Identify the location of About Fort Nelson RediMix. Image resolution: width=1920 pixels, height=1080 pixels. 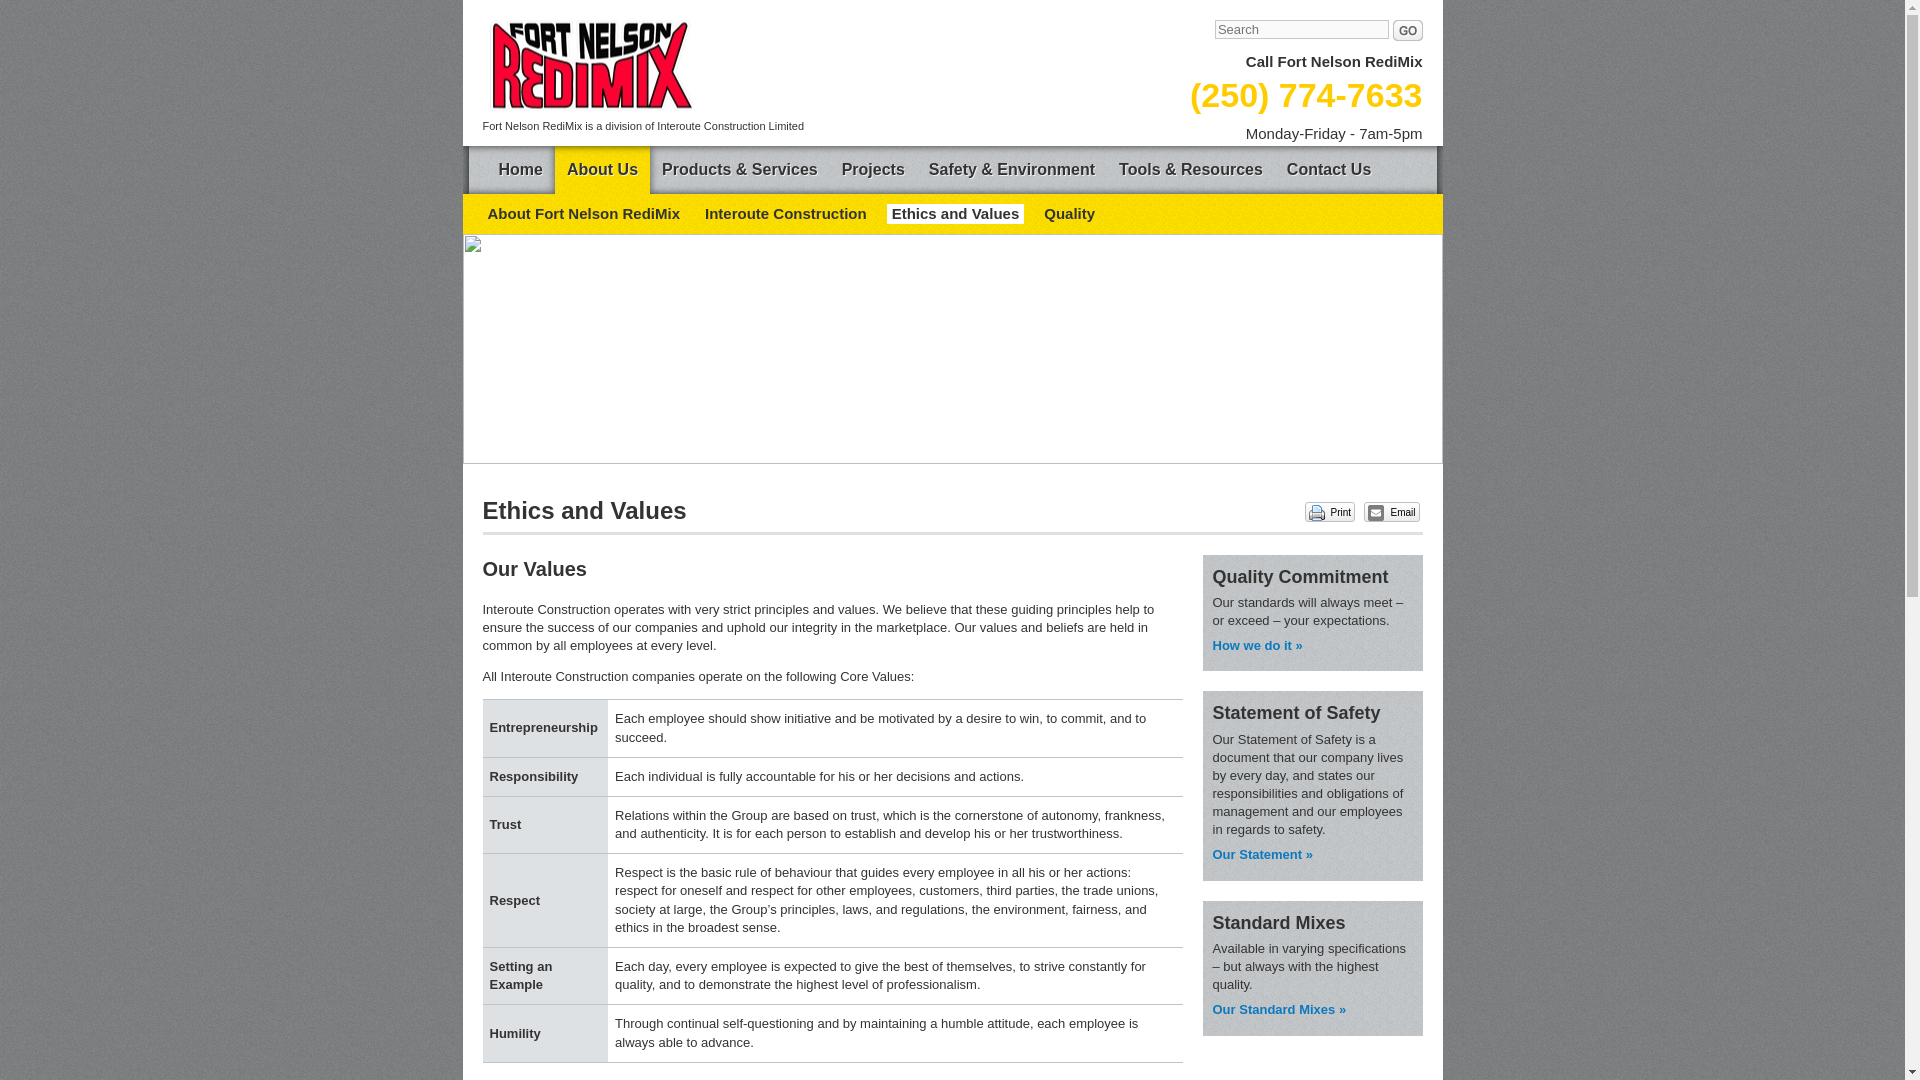
(583, 214).